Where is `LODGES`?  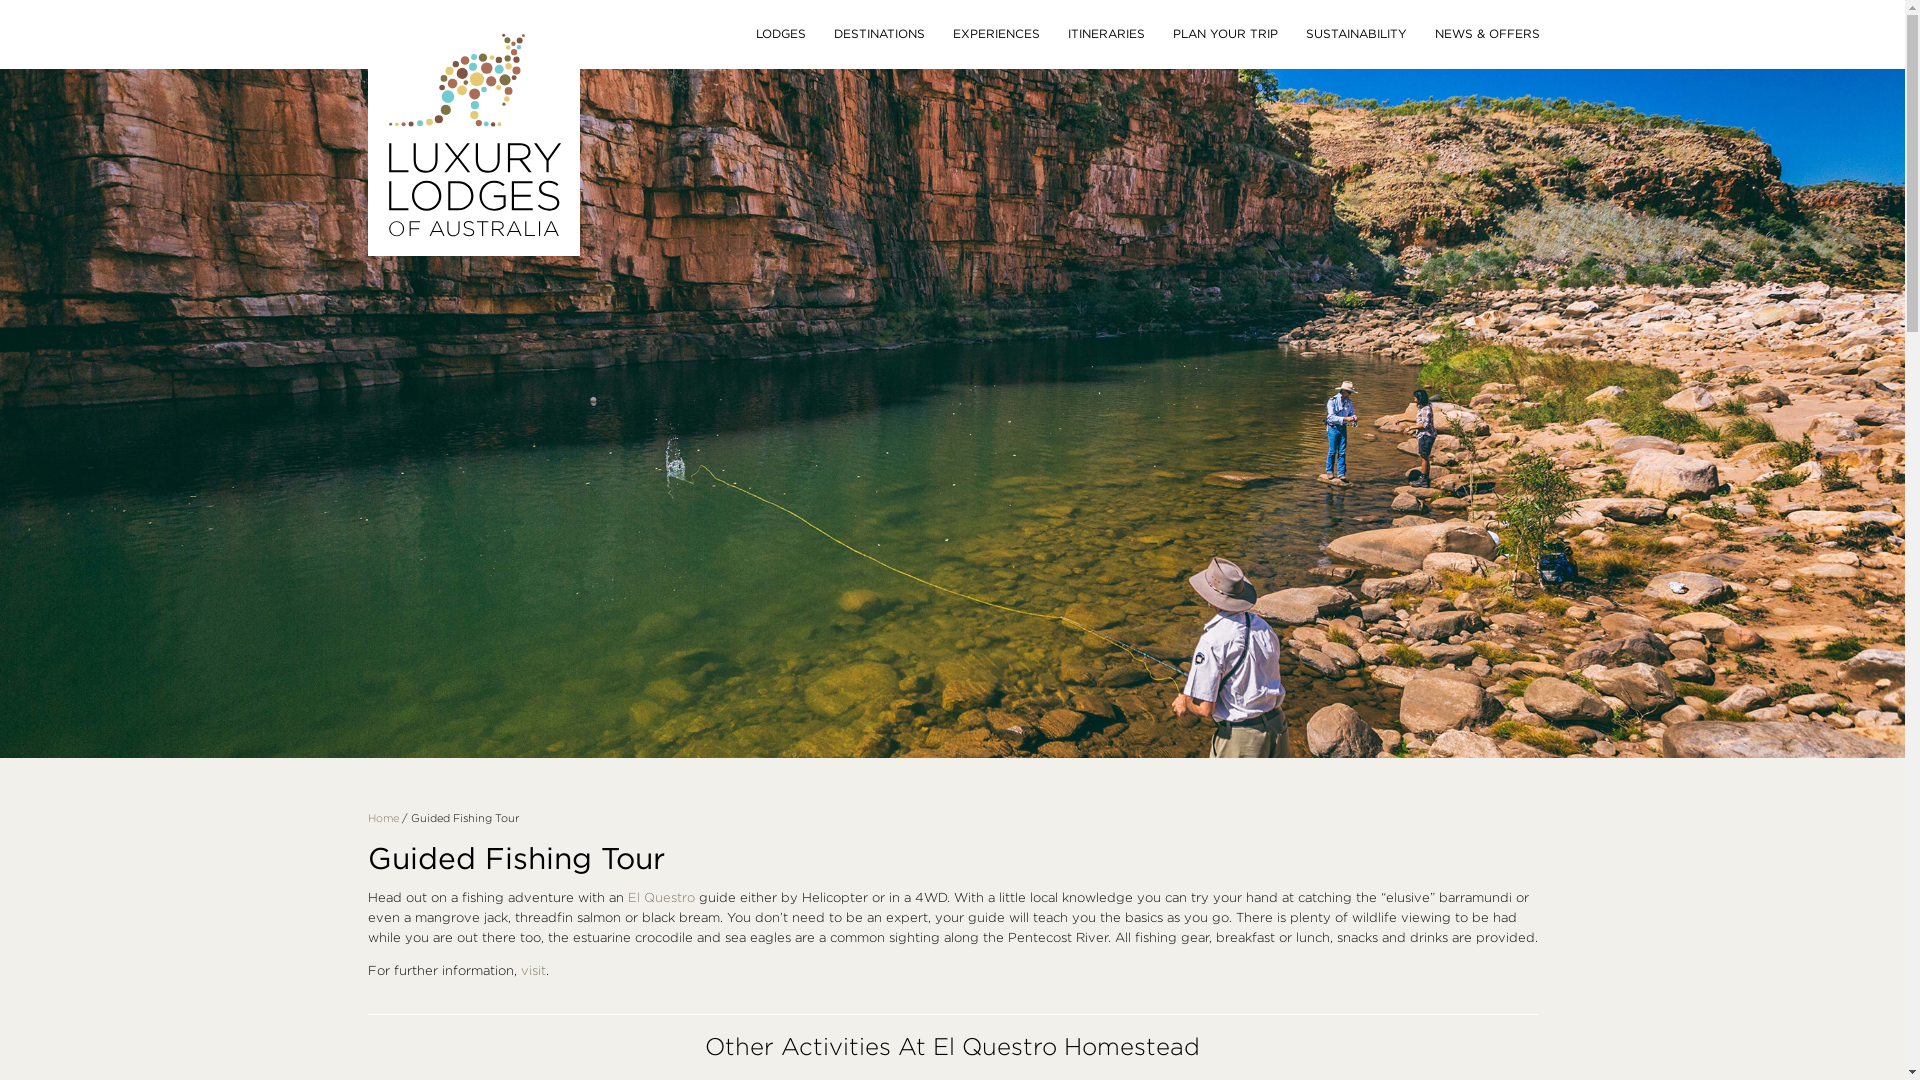
LODGES is located at coordinates (781, 34).